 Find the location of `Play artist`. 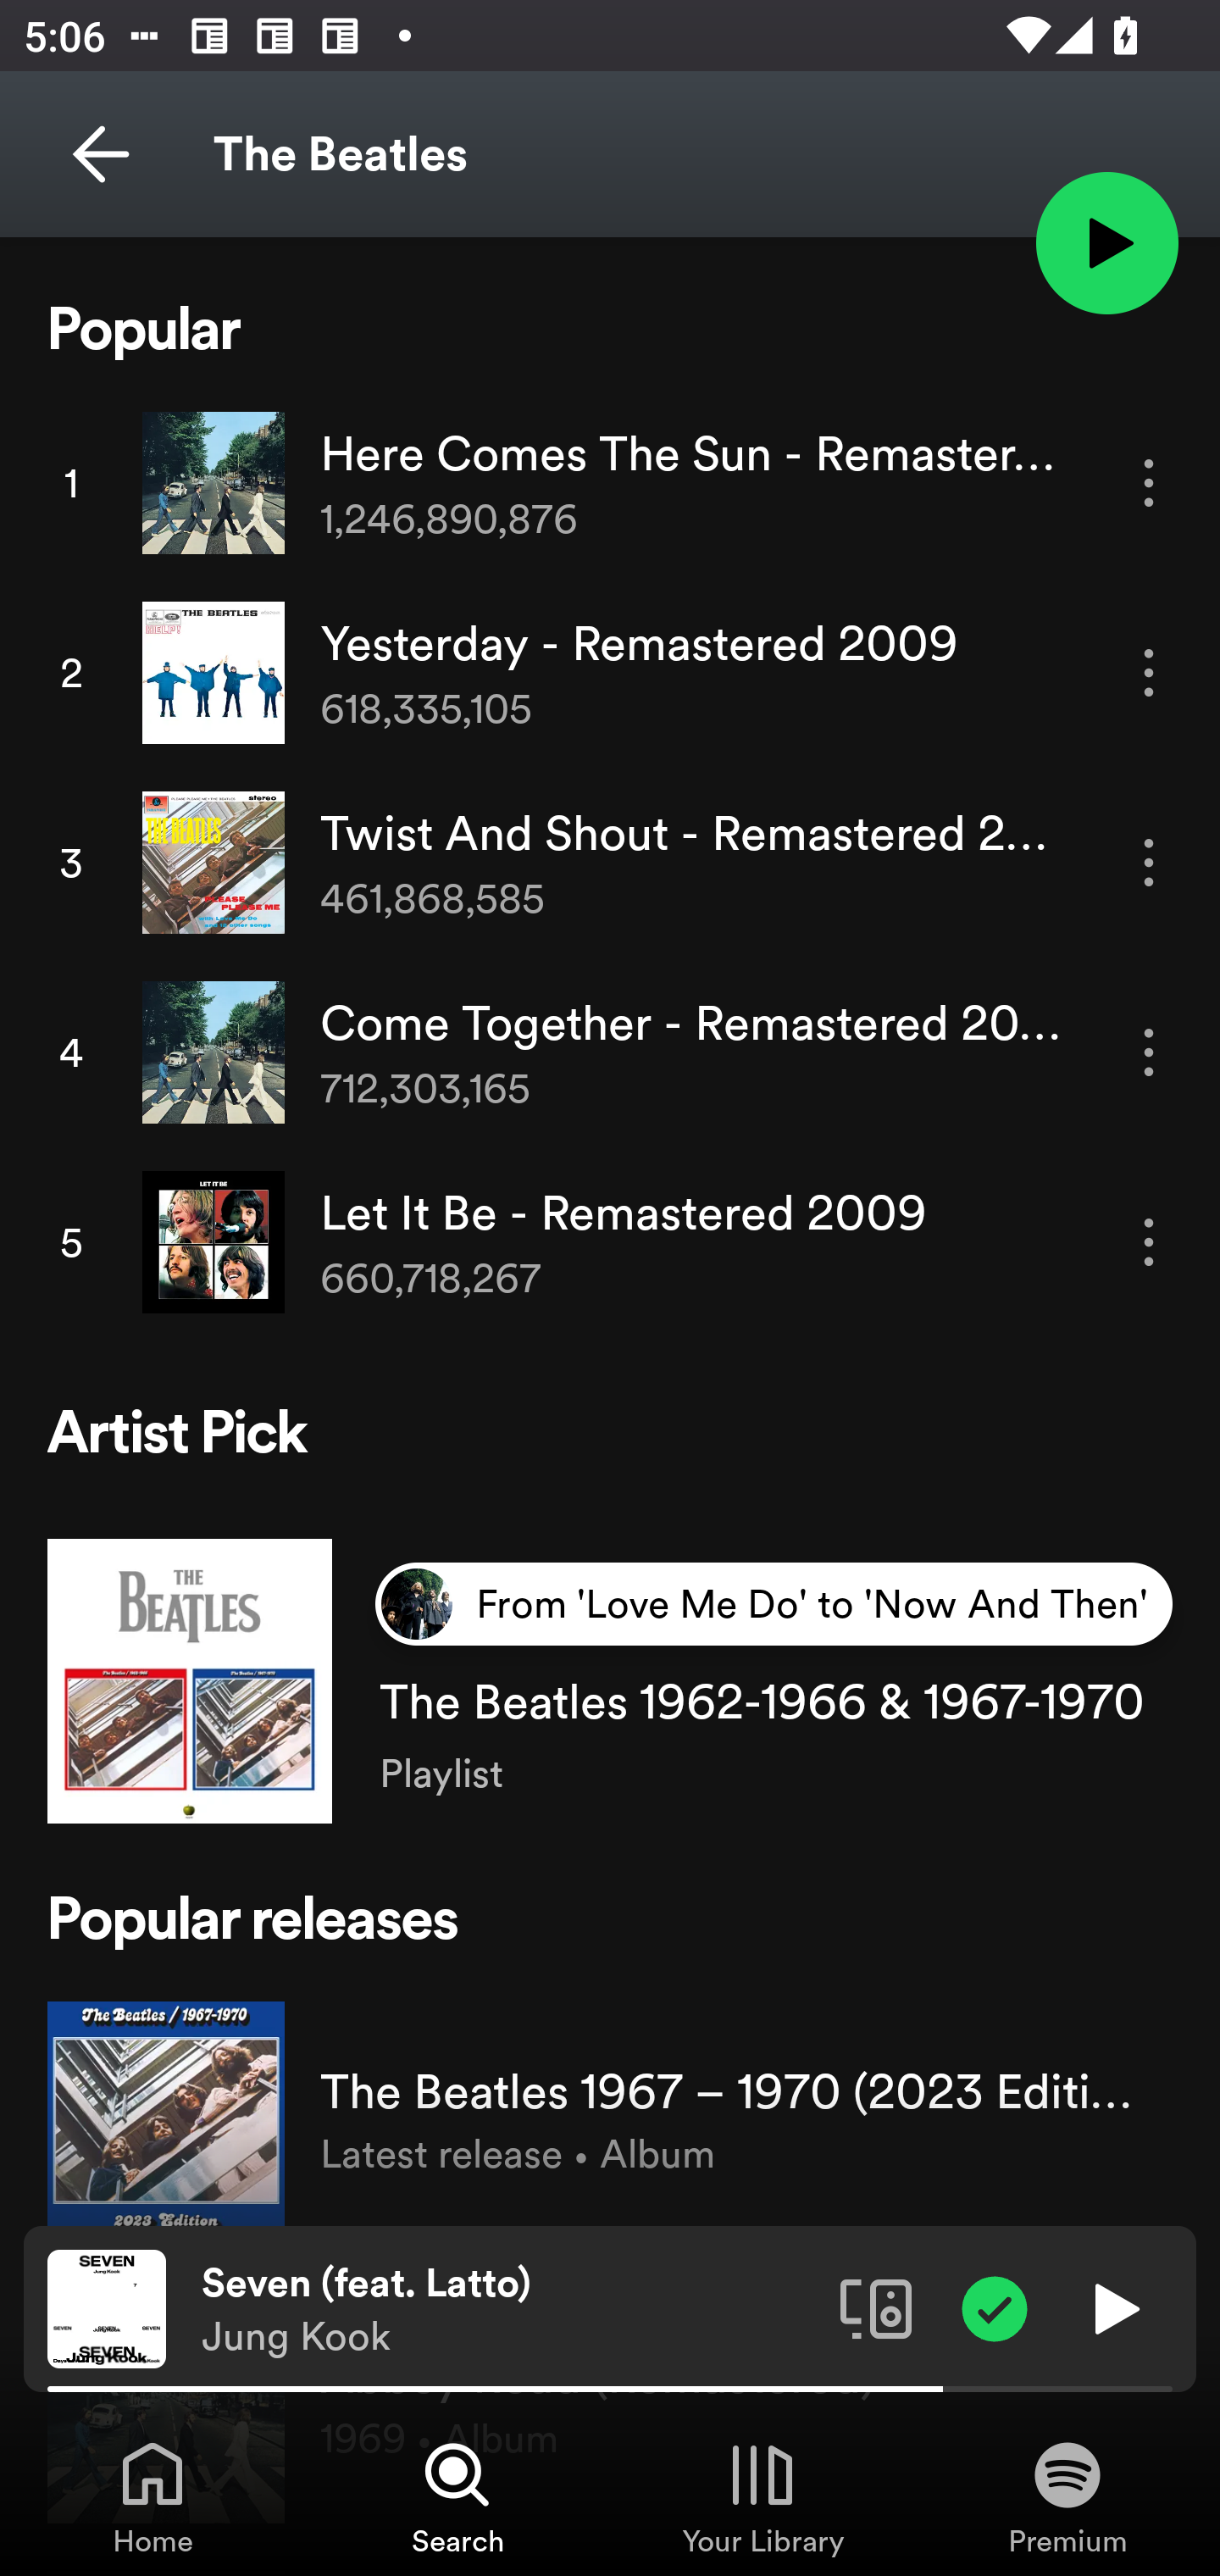

Play artist is located at coordinates (1106, 241).